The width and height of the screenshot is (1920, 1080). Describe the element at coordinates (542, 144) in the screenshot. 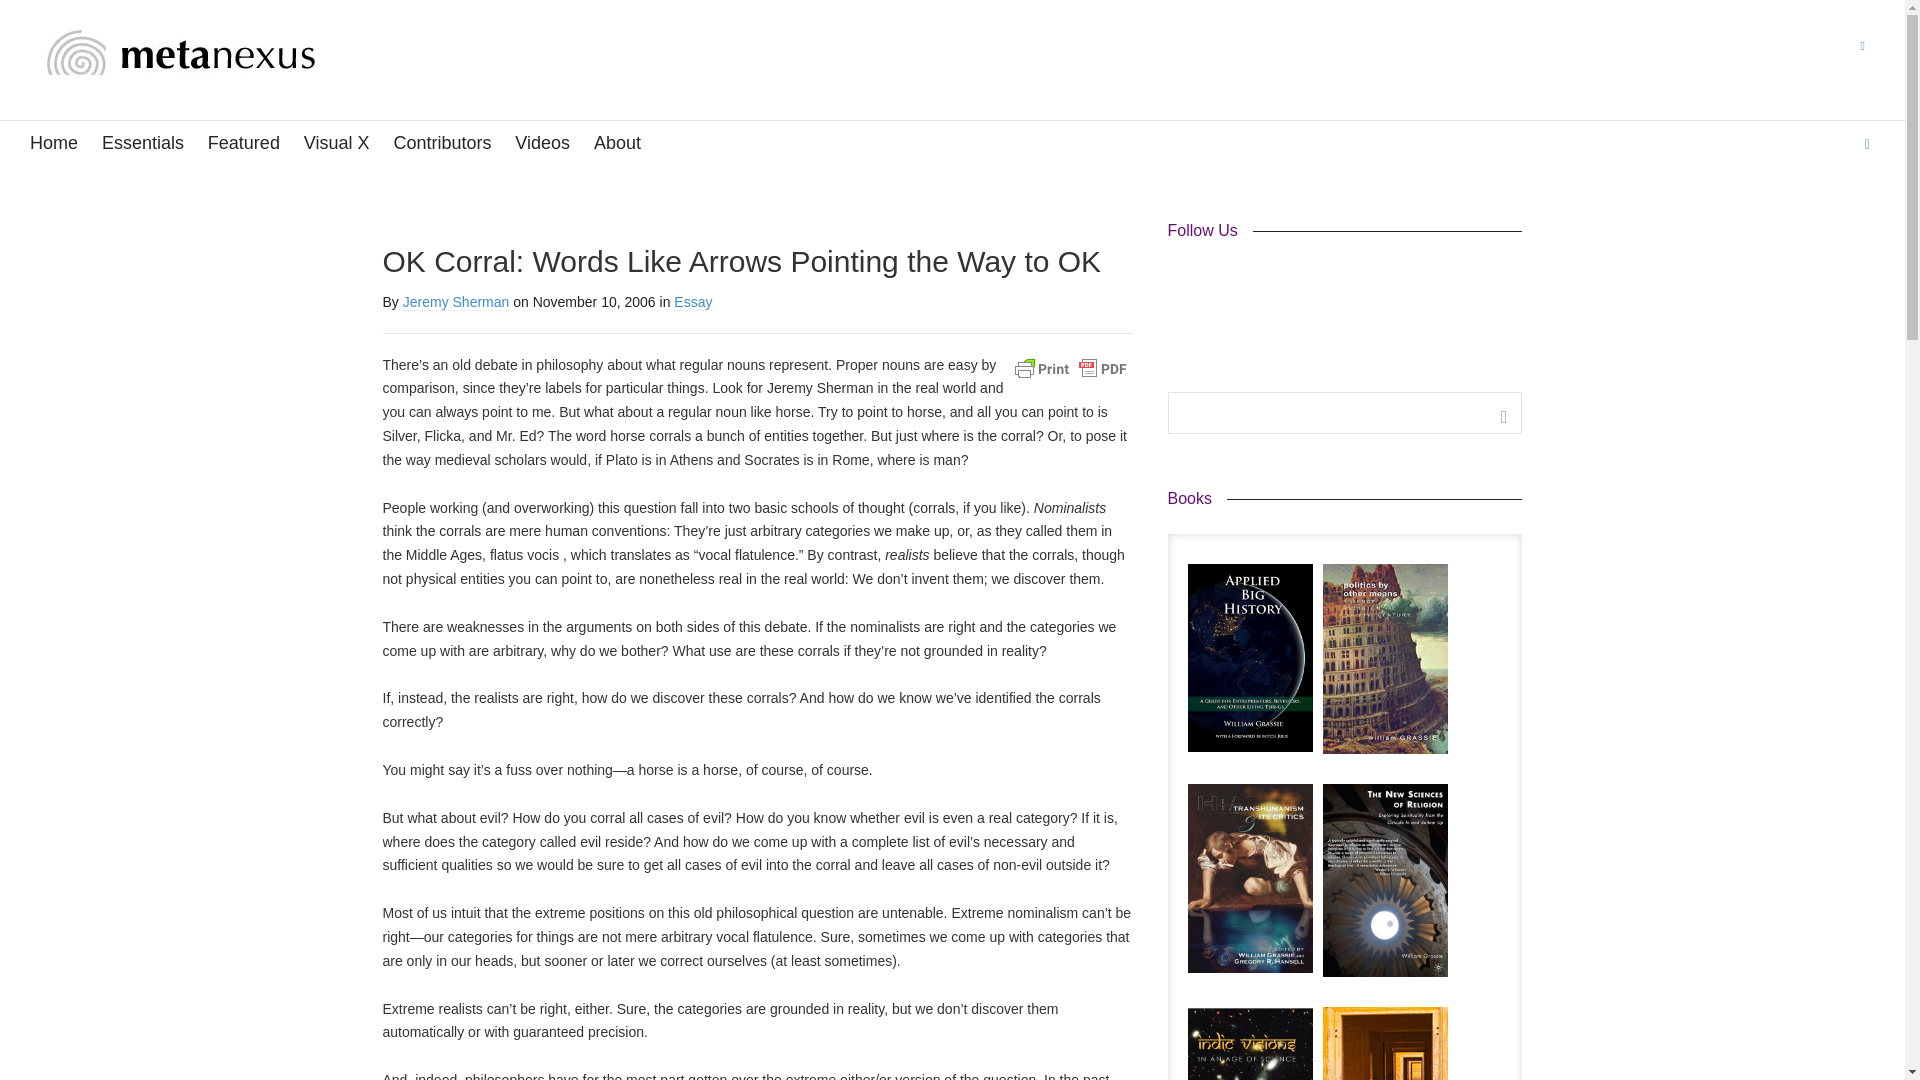

I see `Videos` at that location.